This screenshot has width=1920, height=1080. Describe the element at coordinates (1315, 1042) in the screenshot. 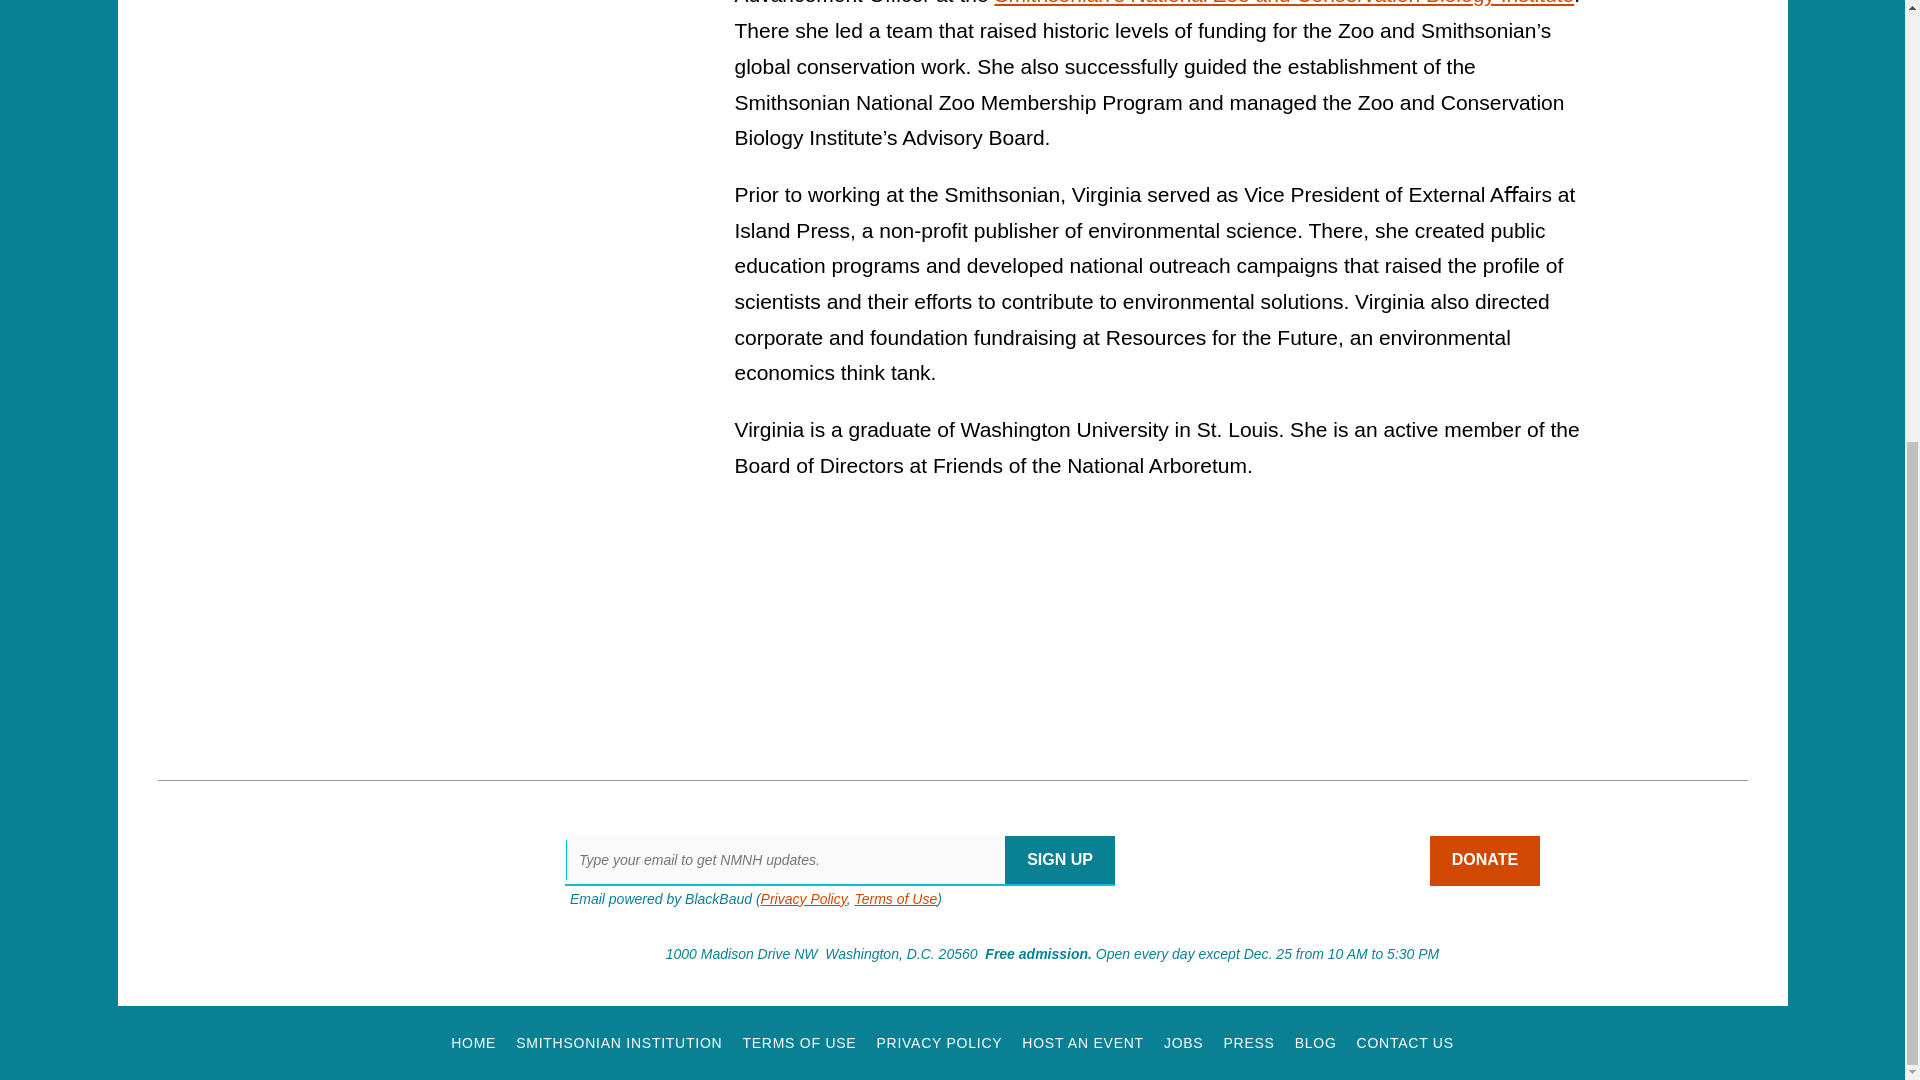

I see `BLOG` at that location.